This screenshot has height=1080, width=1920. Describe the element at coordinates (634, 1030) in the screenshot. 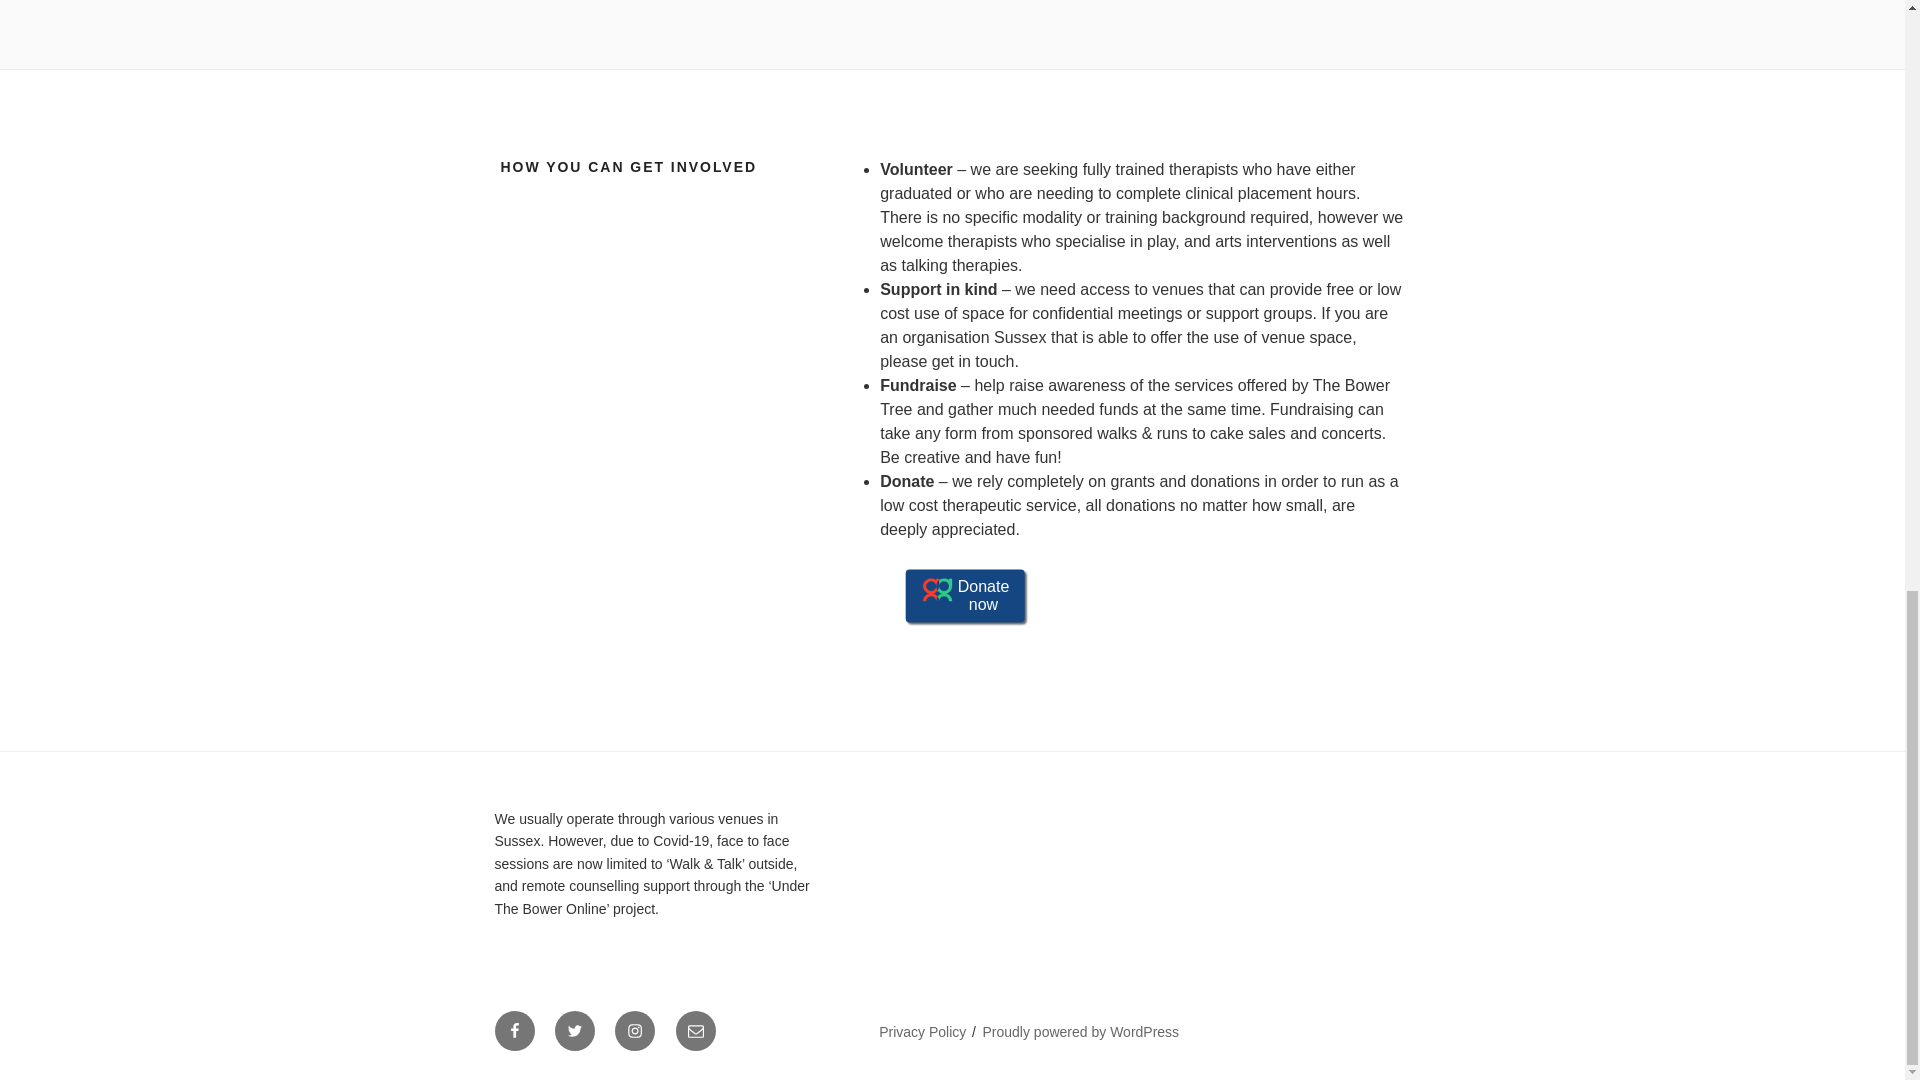

I see `Instagram` at that location.